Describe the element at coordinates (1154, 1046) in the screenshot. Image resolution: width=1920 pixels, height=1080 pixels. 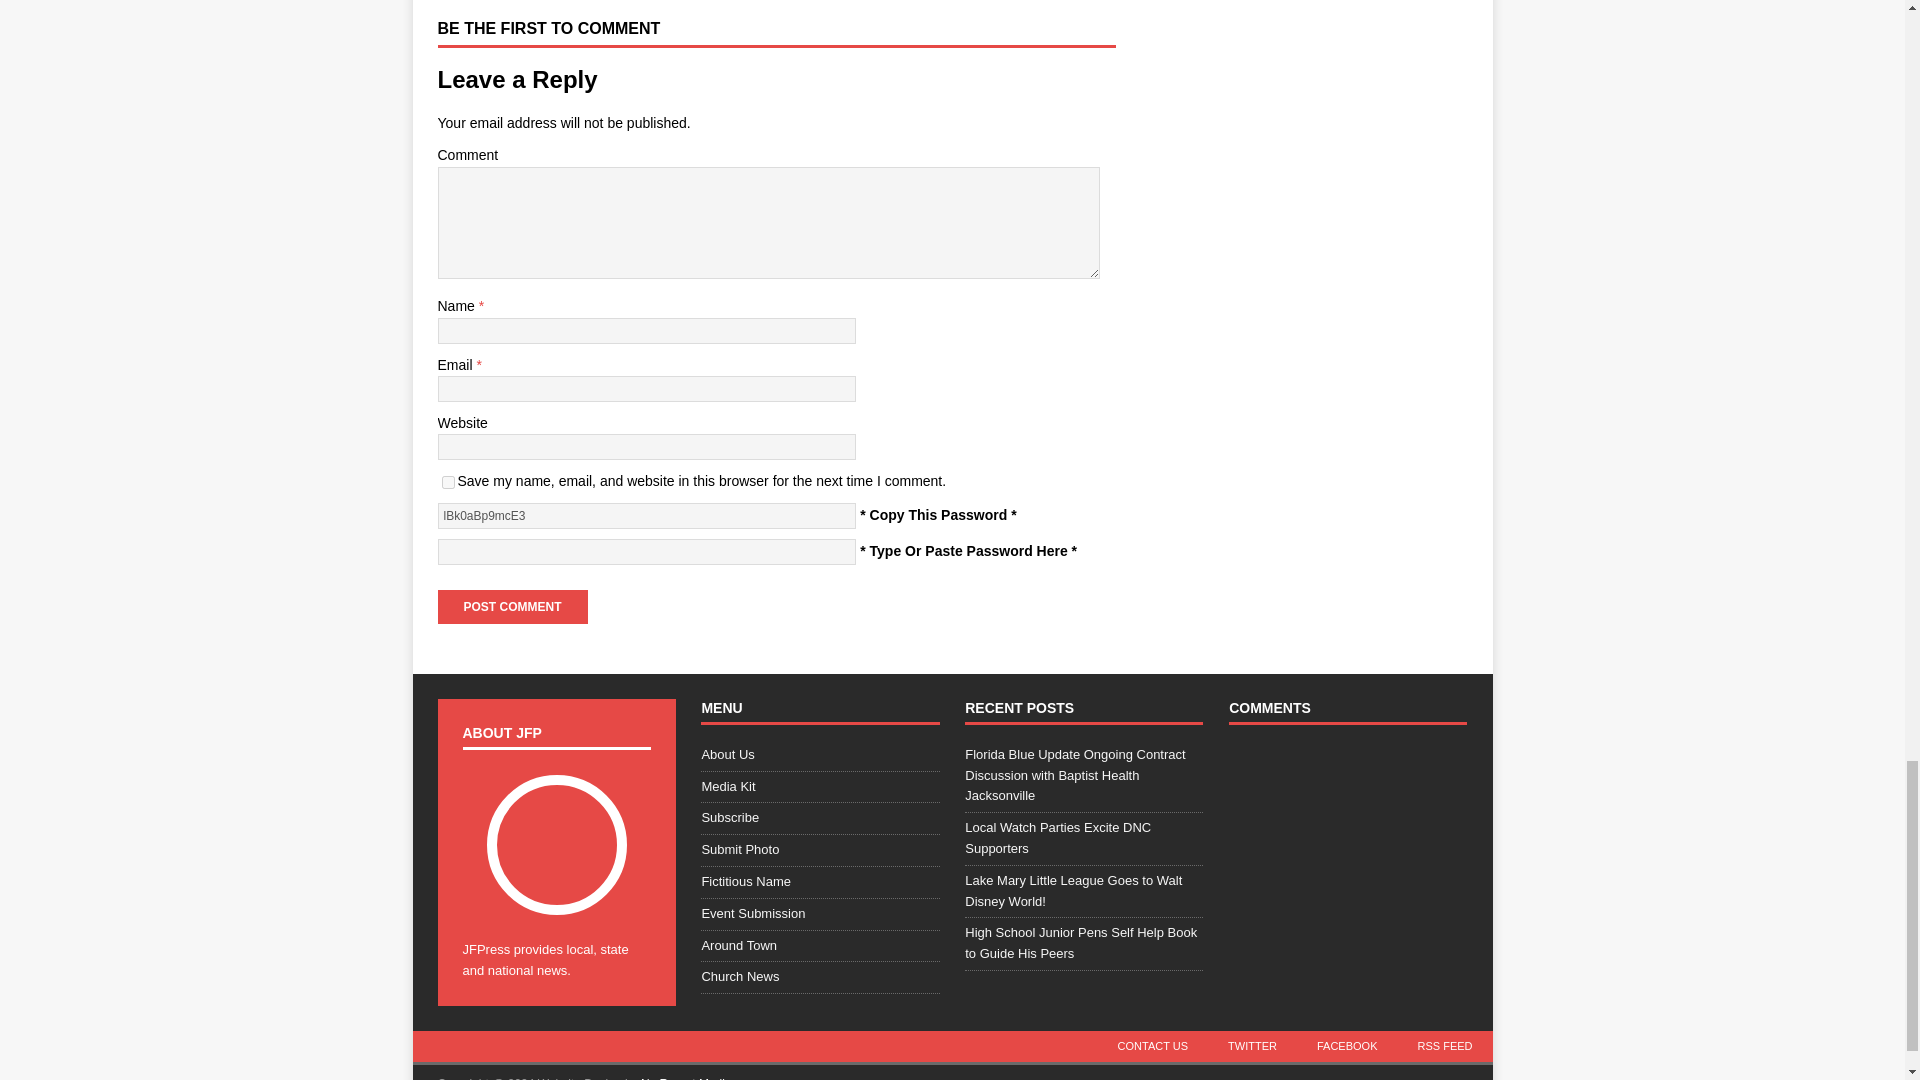
I see `contact` at that location.